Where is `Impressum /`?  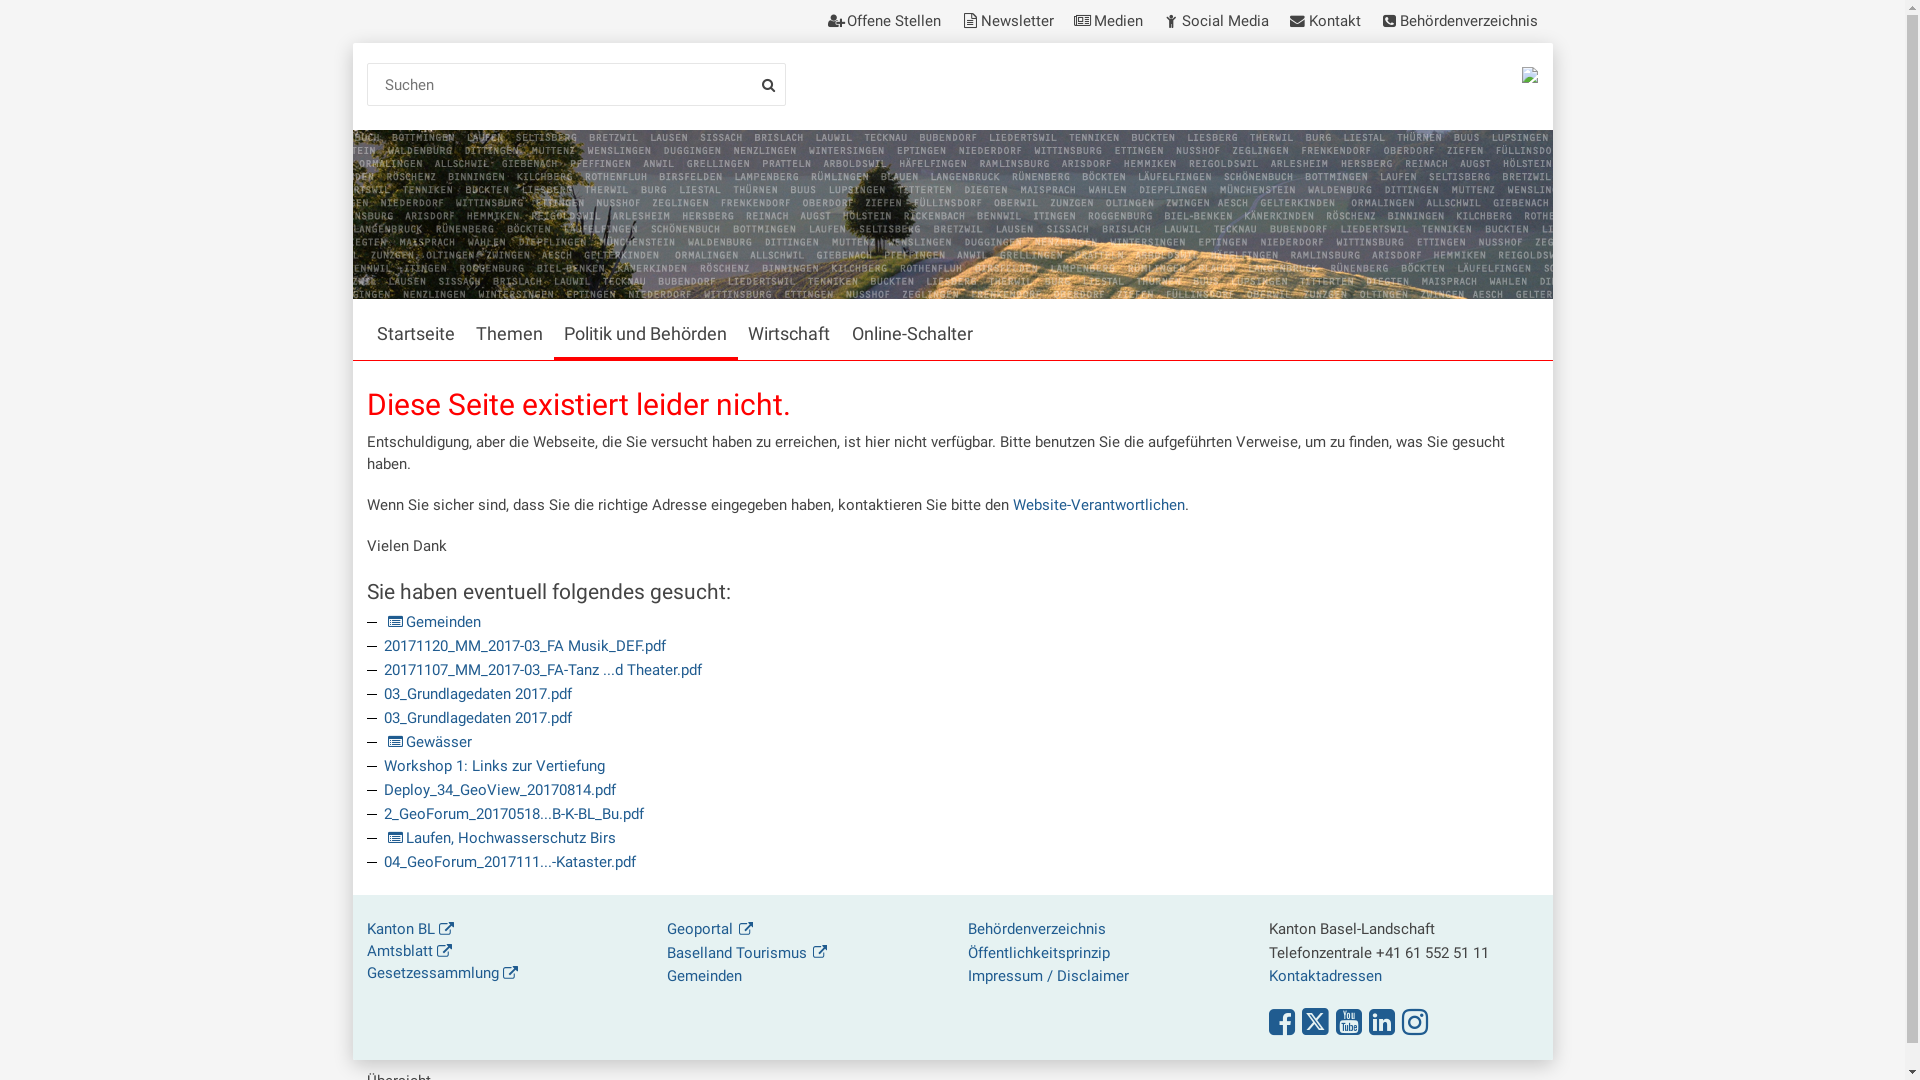 Impressum / is located at coordinates (1010, 976).